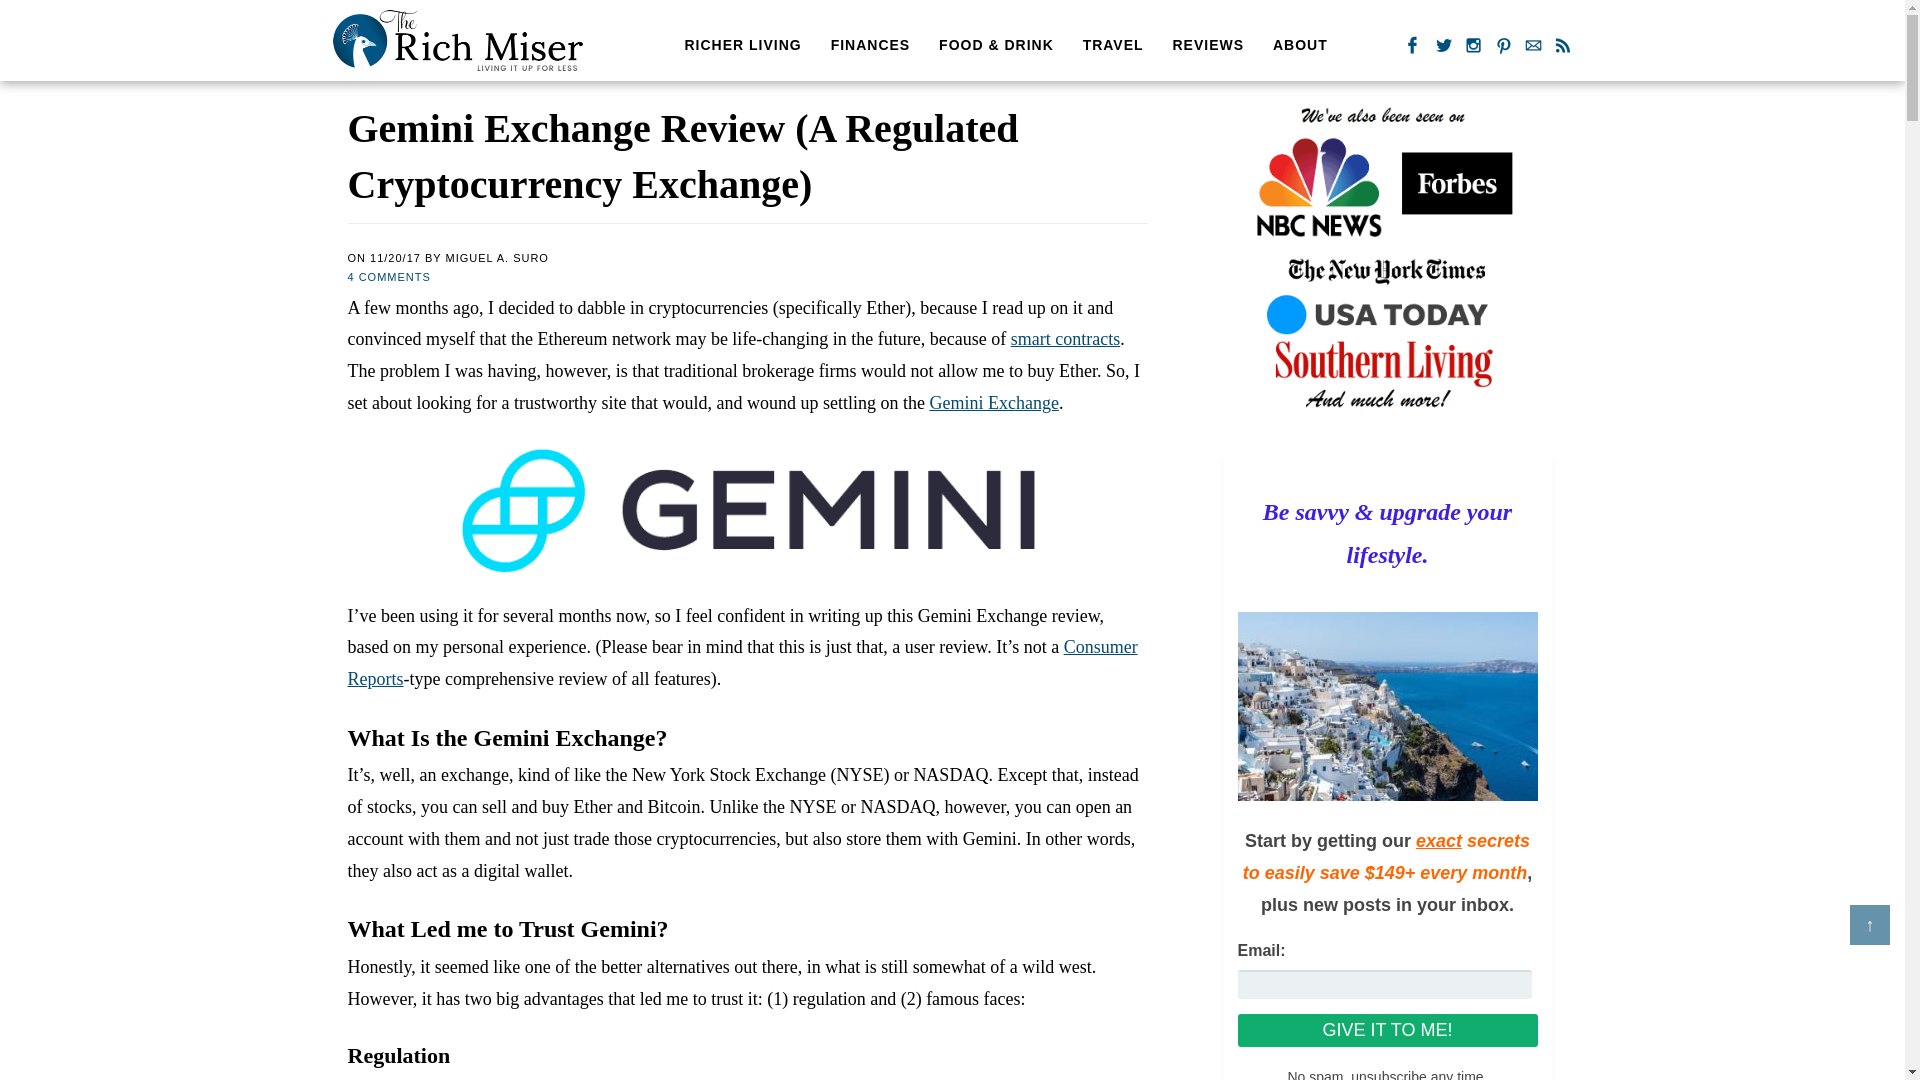 The image size is (1920, 1080). I want to click on Gemini Exchange, so click(993, 402).